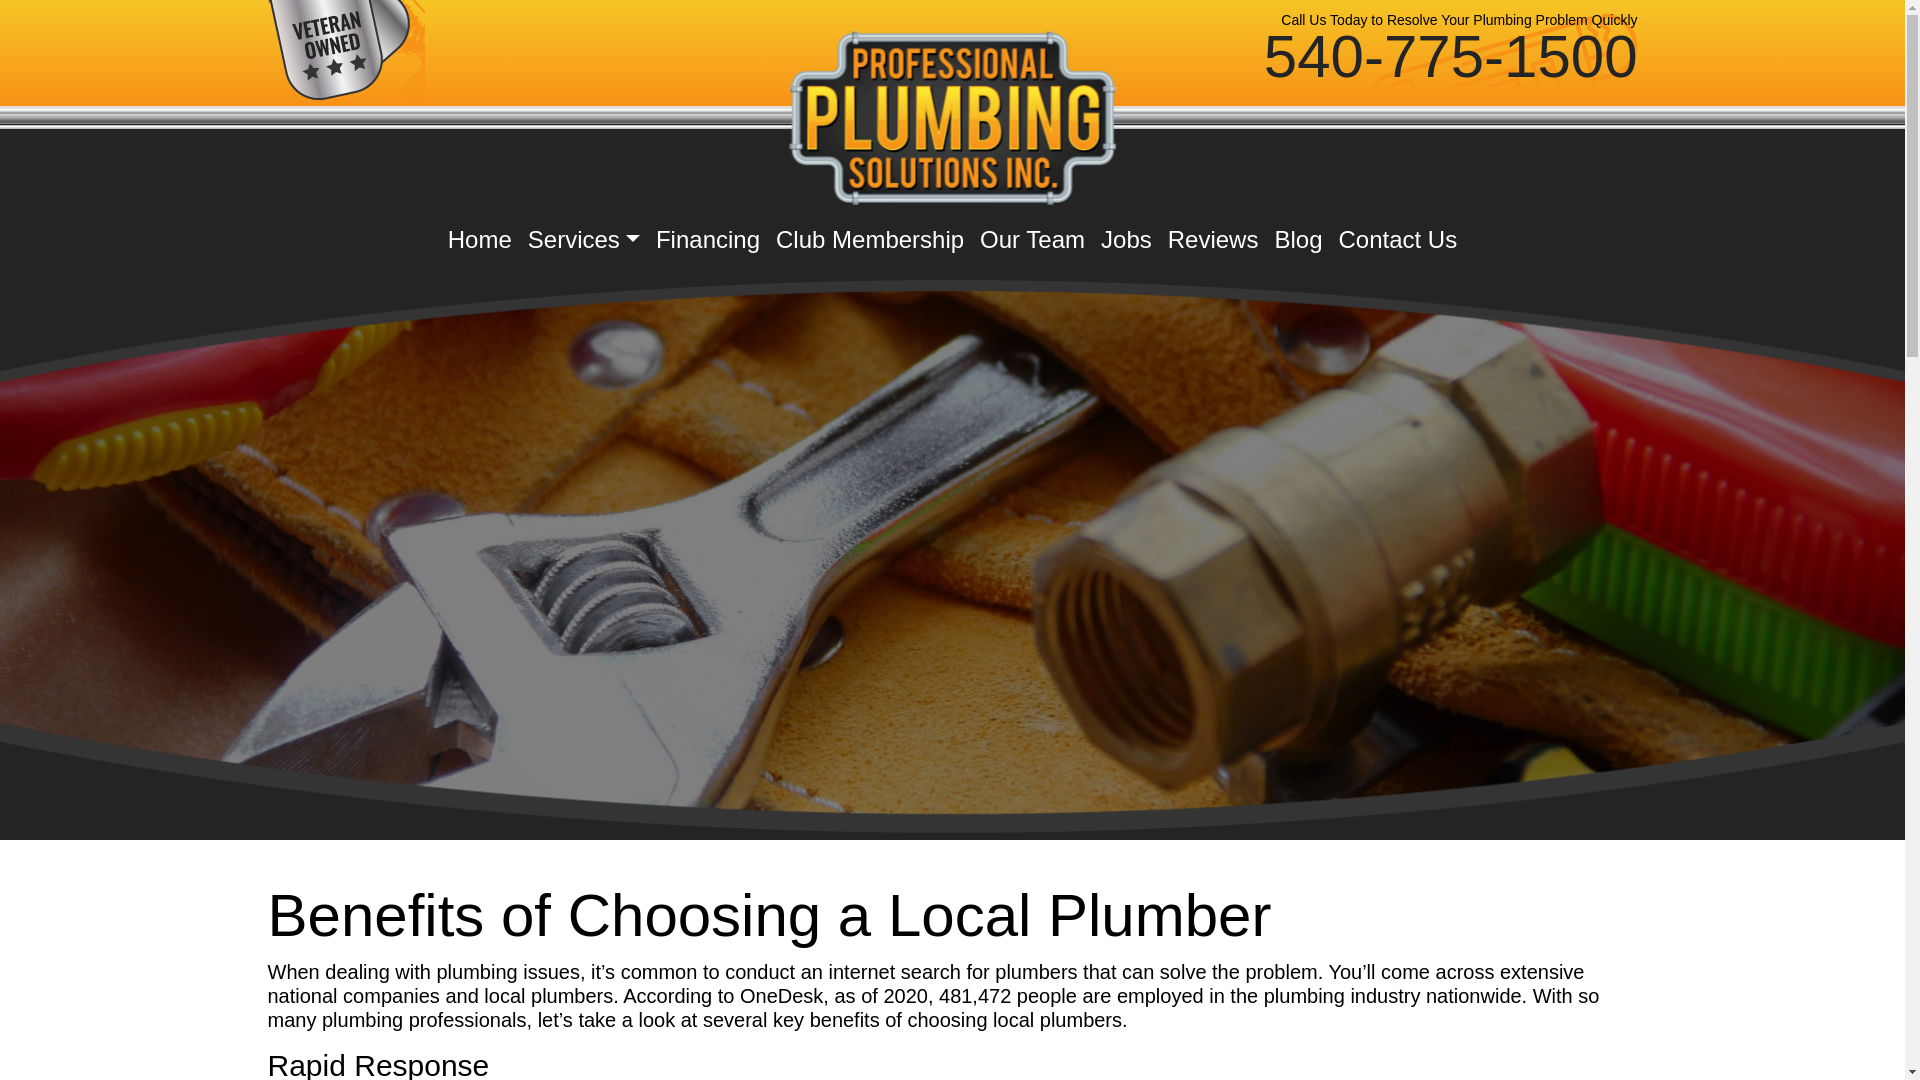 Image resolution: width=1920 pixels, height=1080 pixels. What do you see at coordinates (708, 239) in the screenshot?
I see `Financing` at bounding box center [708, 239].